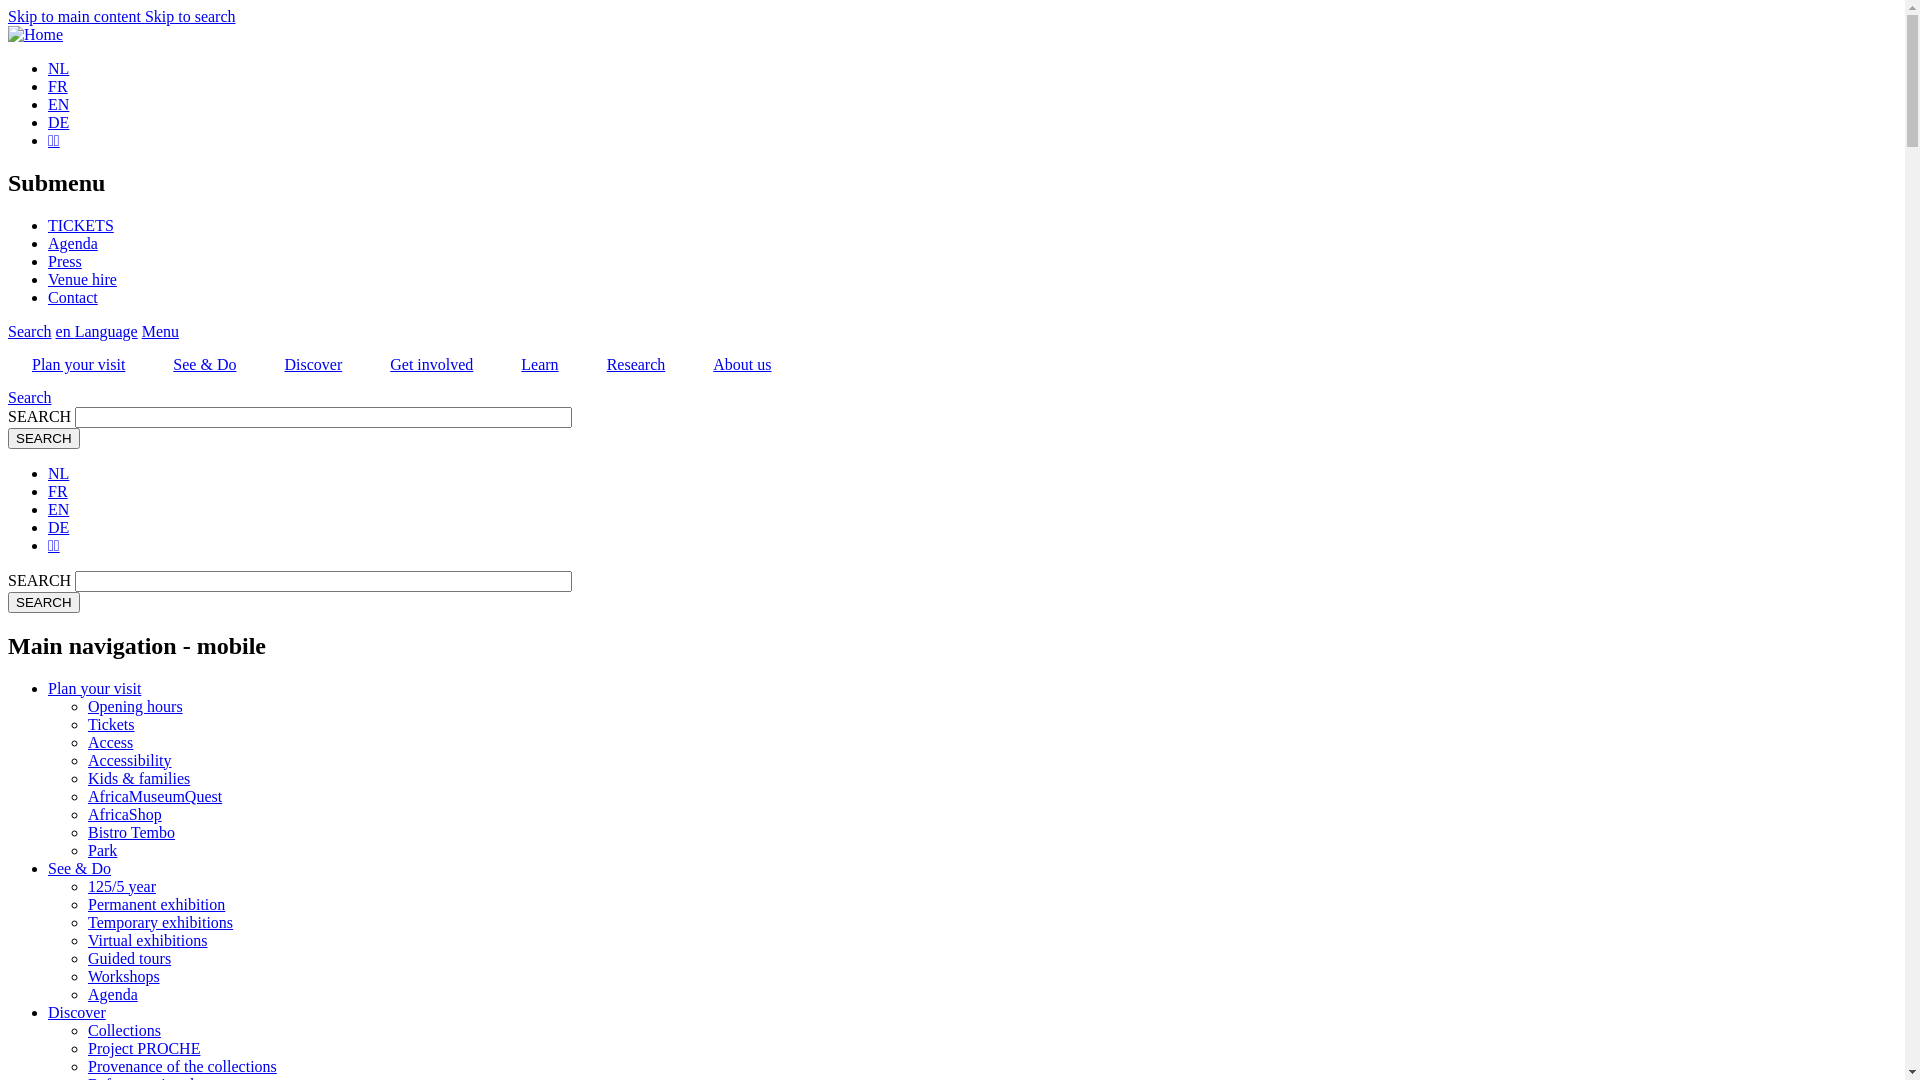 This screenshot has width=1920, height=1080. What do you see at coordinates (432, 365) in the screenshot?
I see `Get involved` at bounding box center [432, 365].